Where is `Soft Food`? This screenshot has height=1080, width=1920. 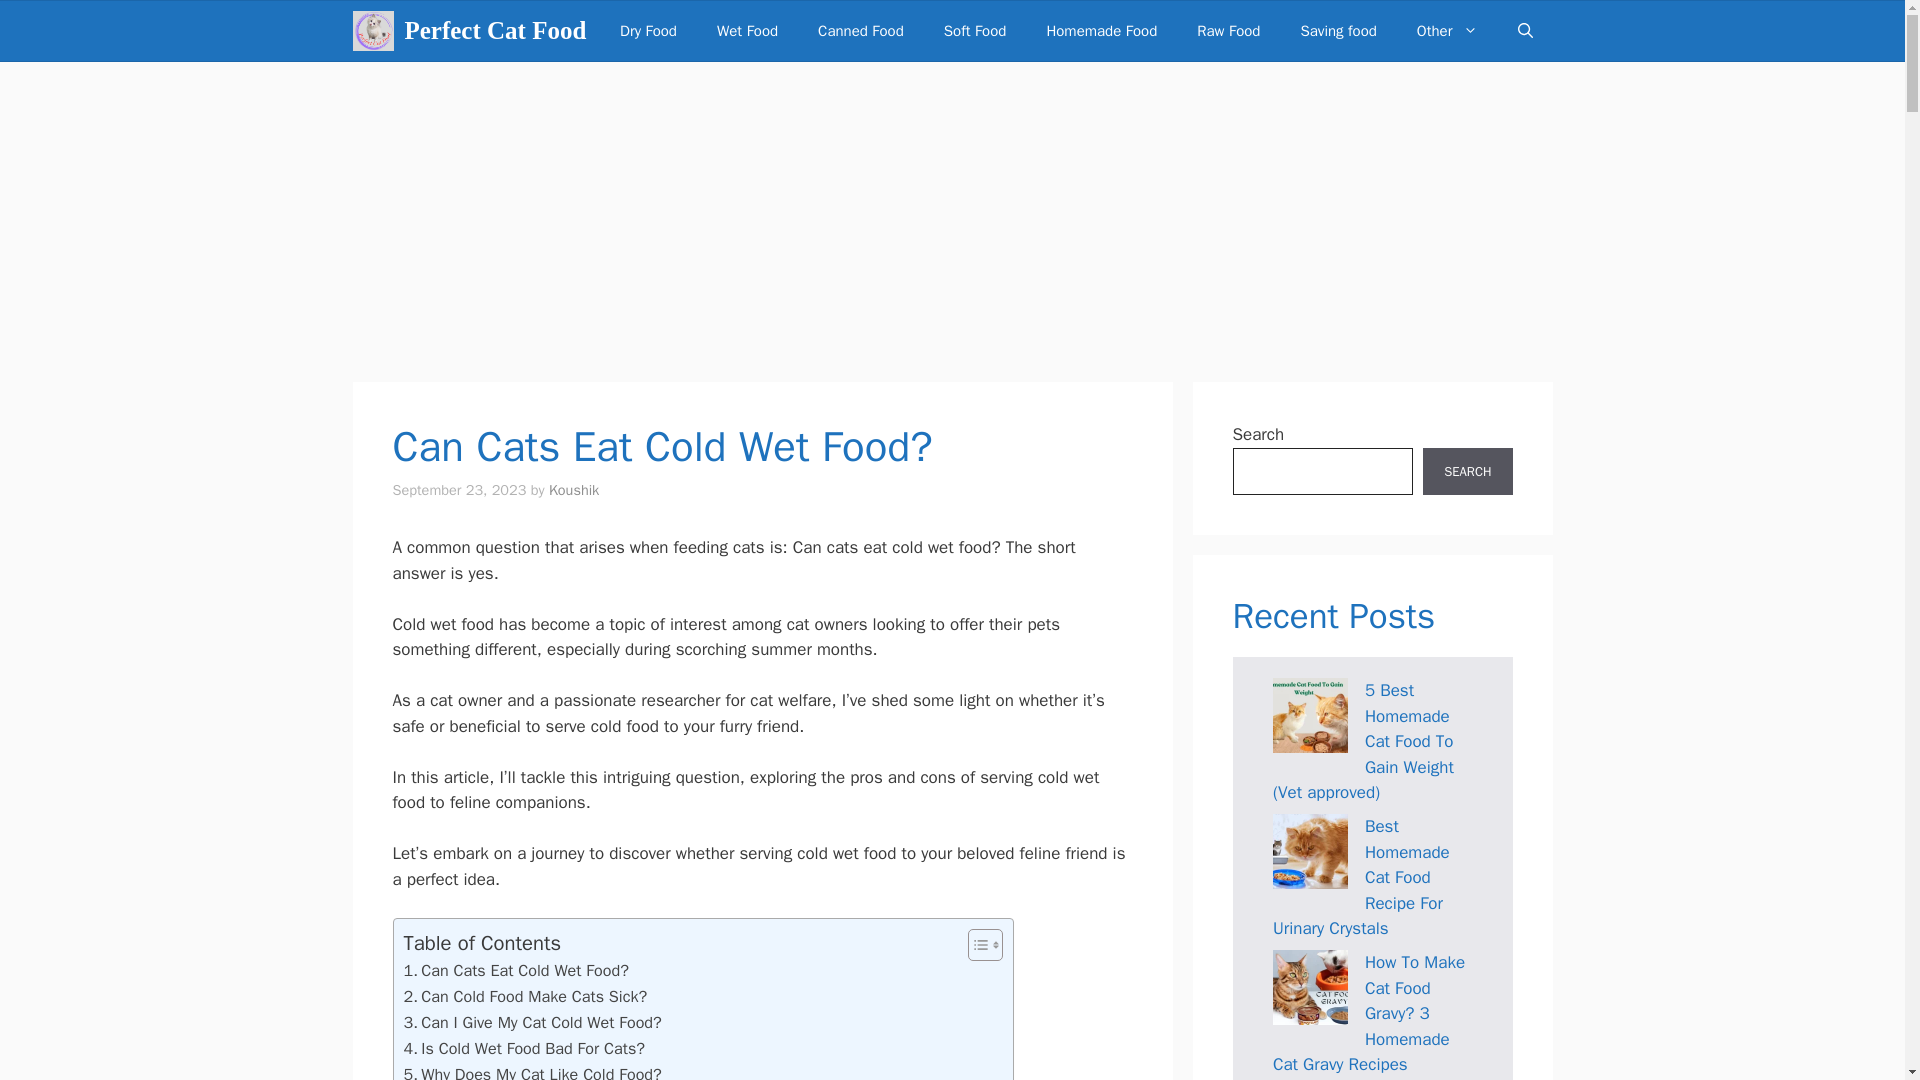 Soft Food is located at coordinates (975, 30).